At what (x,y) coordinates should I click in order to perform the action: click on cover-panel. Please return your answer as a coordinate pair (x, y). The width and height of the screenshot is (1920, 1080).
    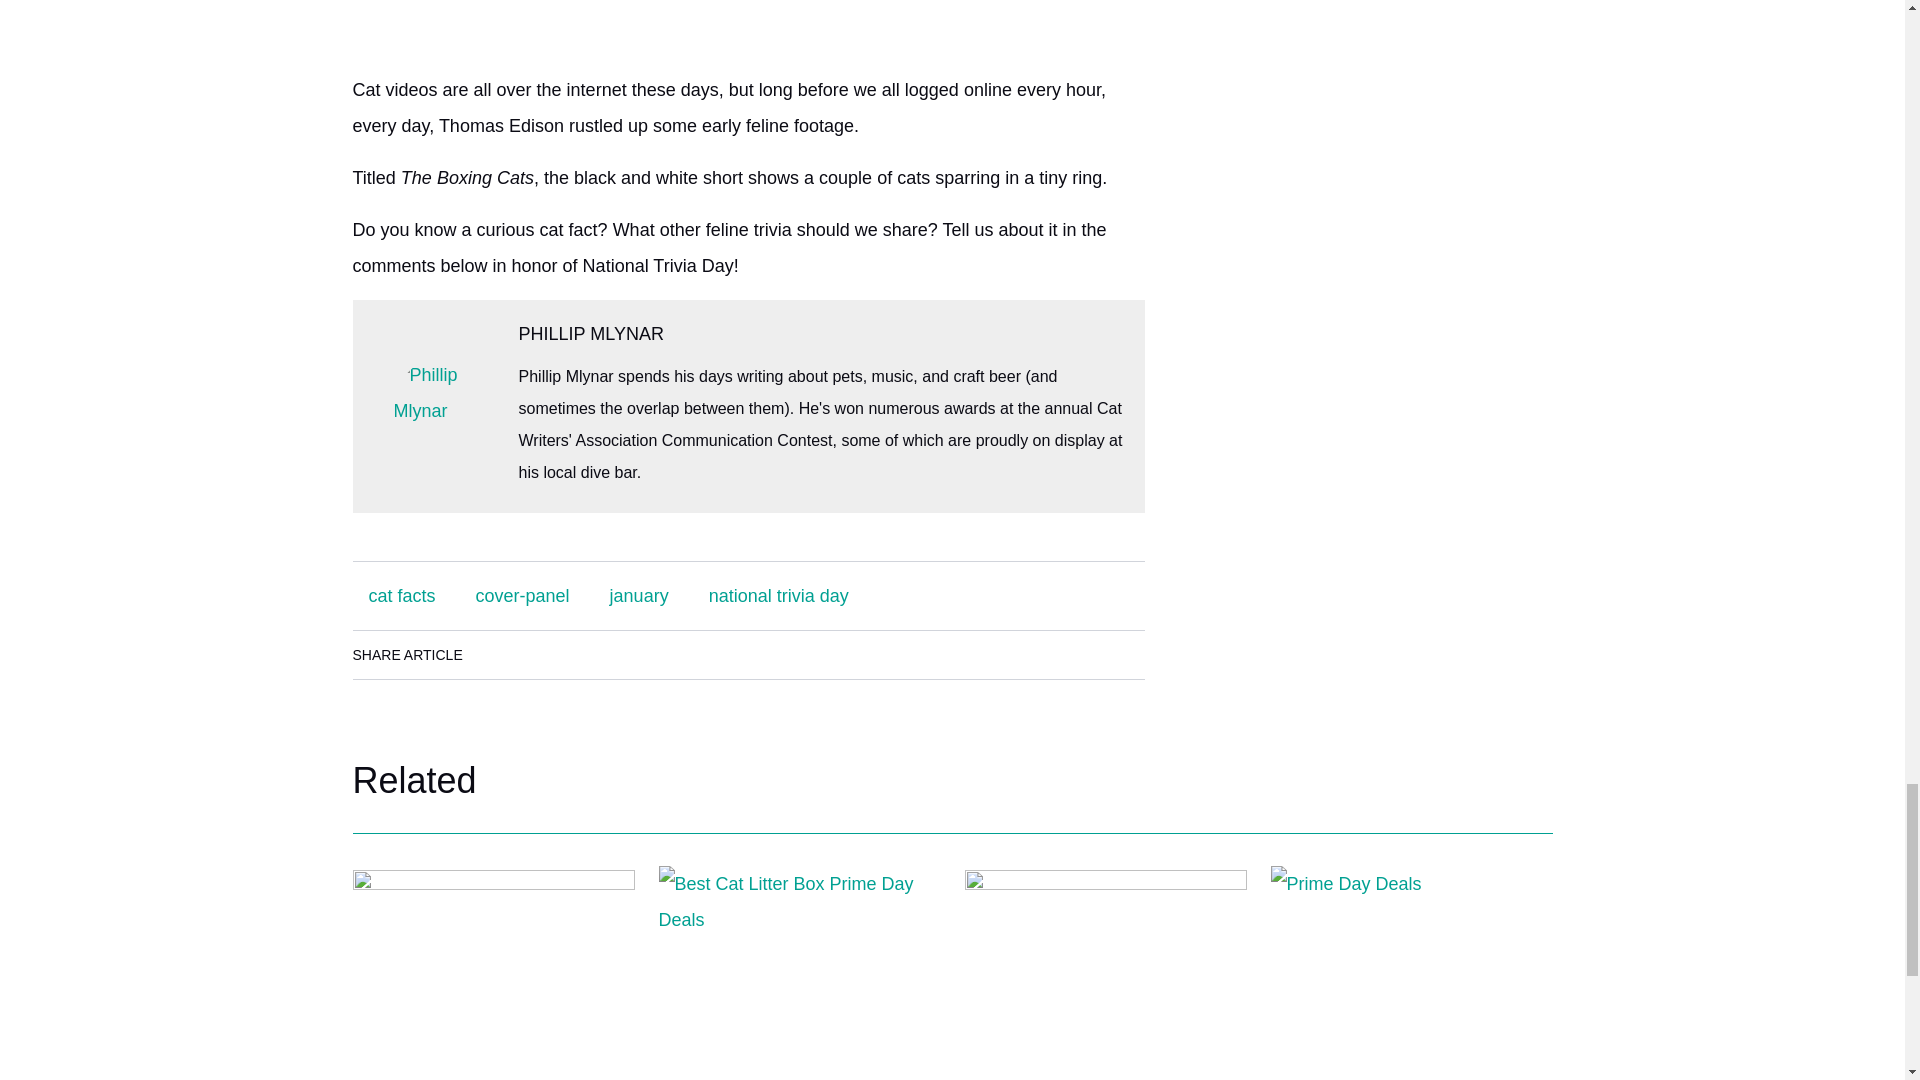
    Looking at the image, I should click on (522, 596).